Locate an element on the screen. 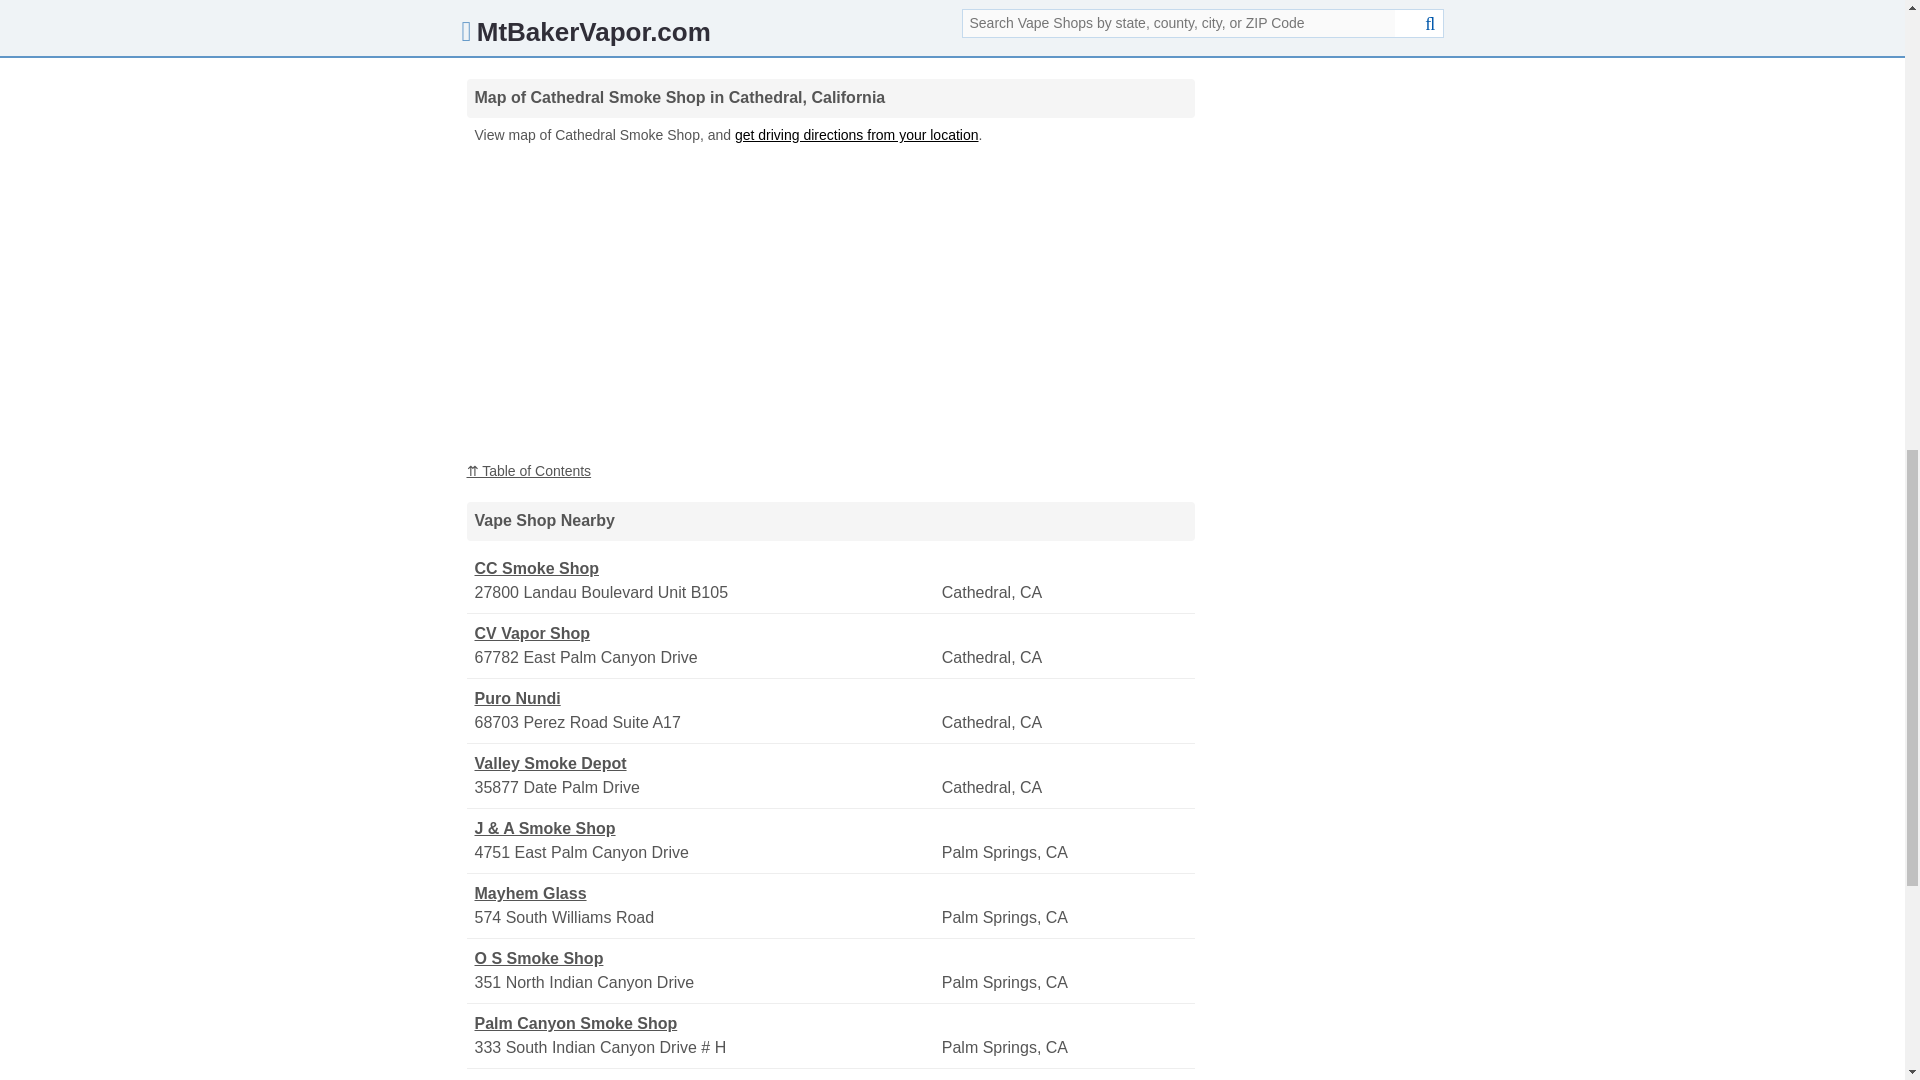  Mayhem Glass is located at coordinates (705, 894).